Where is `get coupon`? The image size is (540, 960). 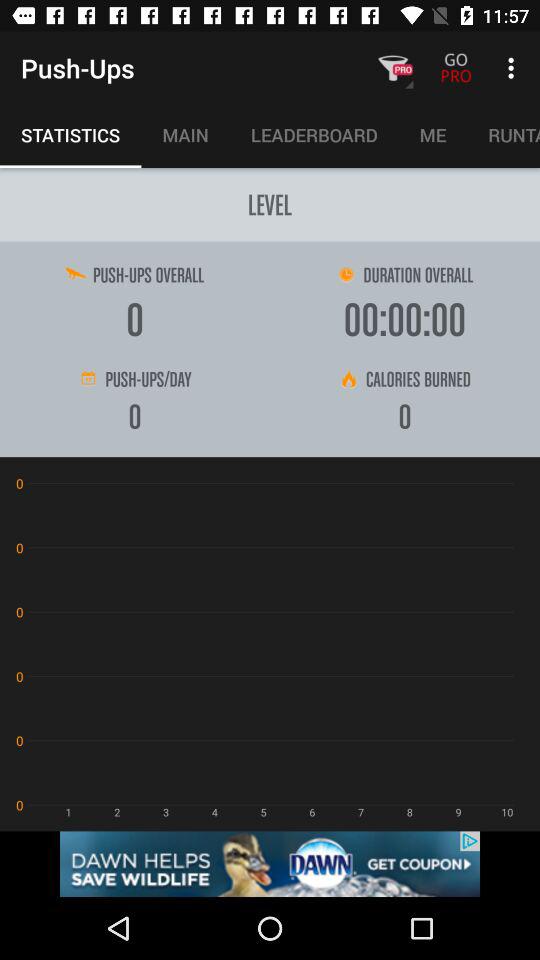 get coupon is located at coordinates (270, 864).